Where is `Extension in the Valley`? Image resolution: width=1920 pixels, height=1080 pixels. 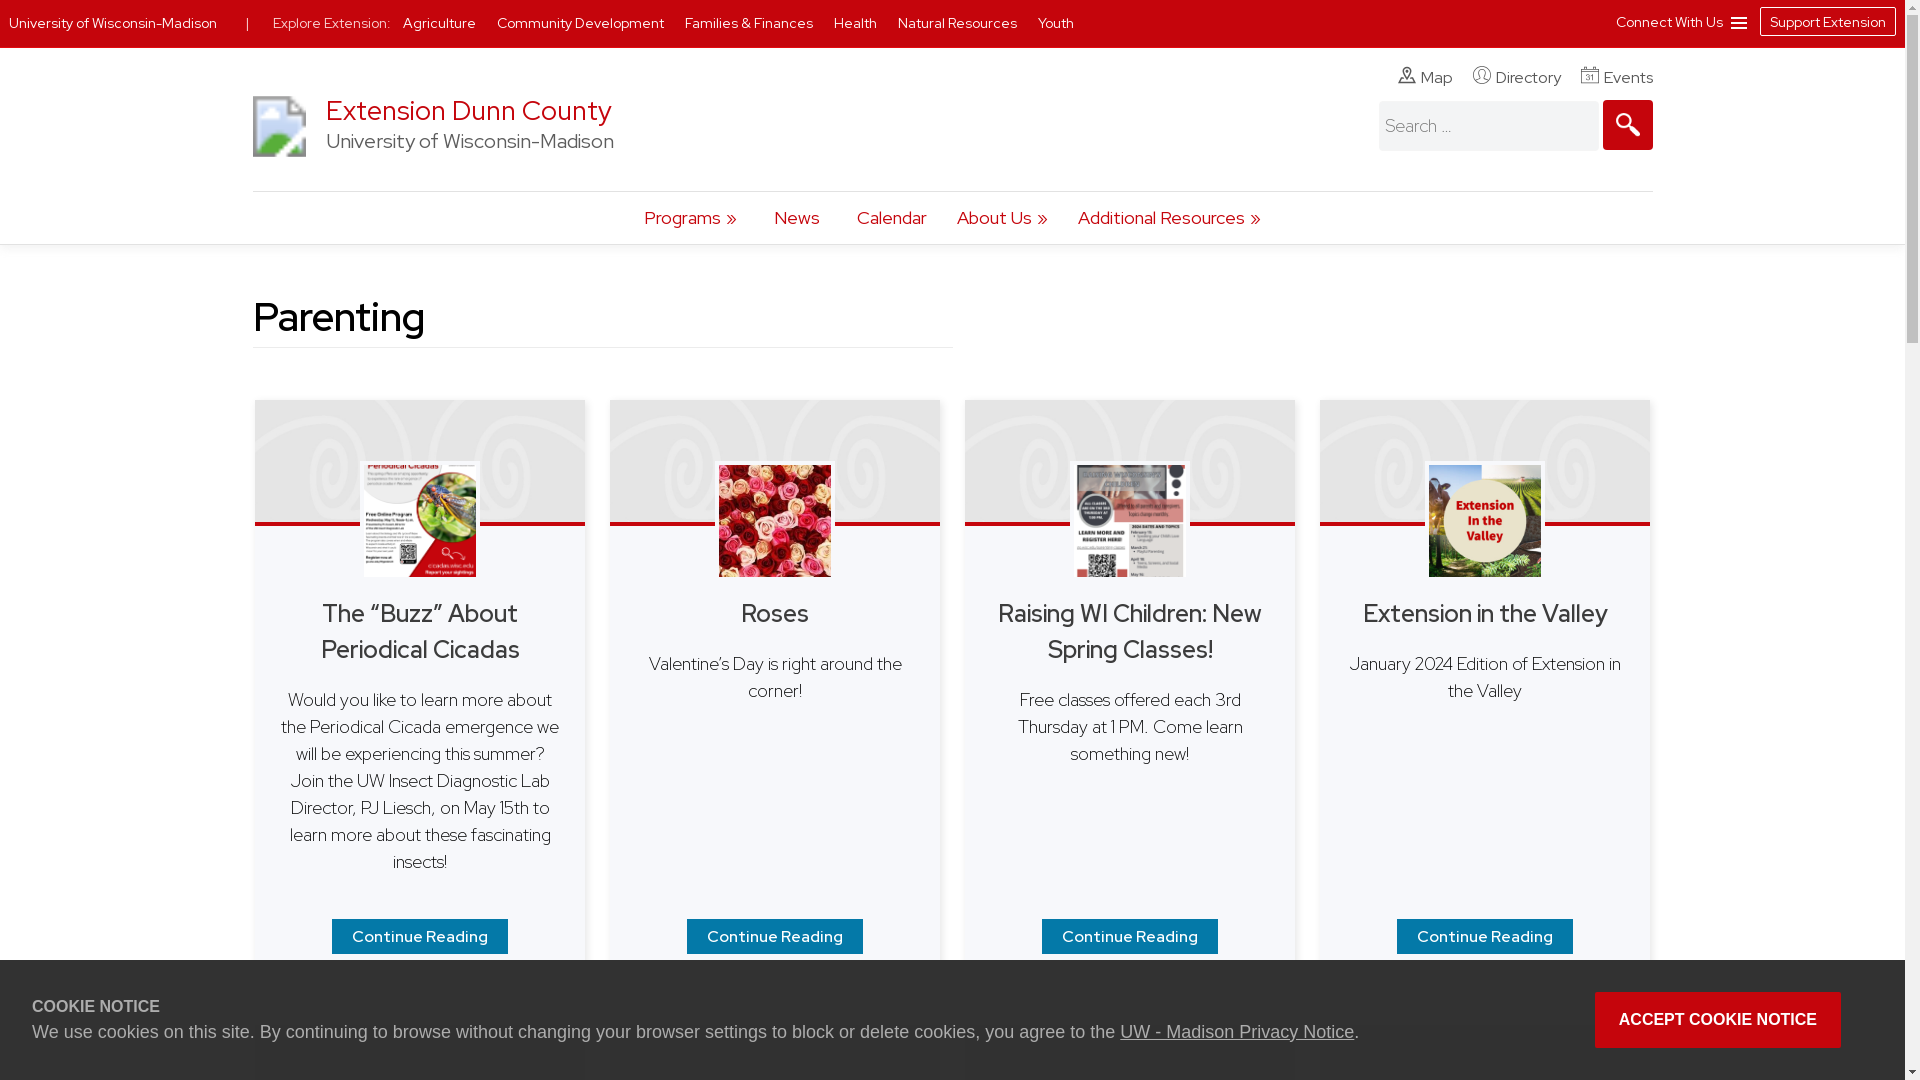 Extension in the Valley is located at coordinates (1484, 936).